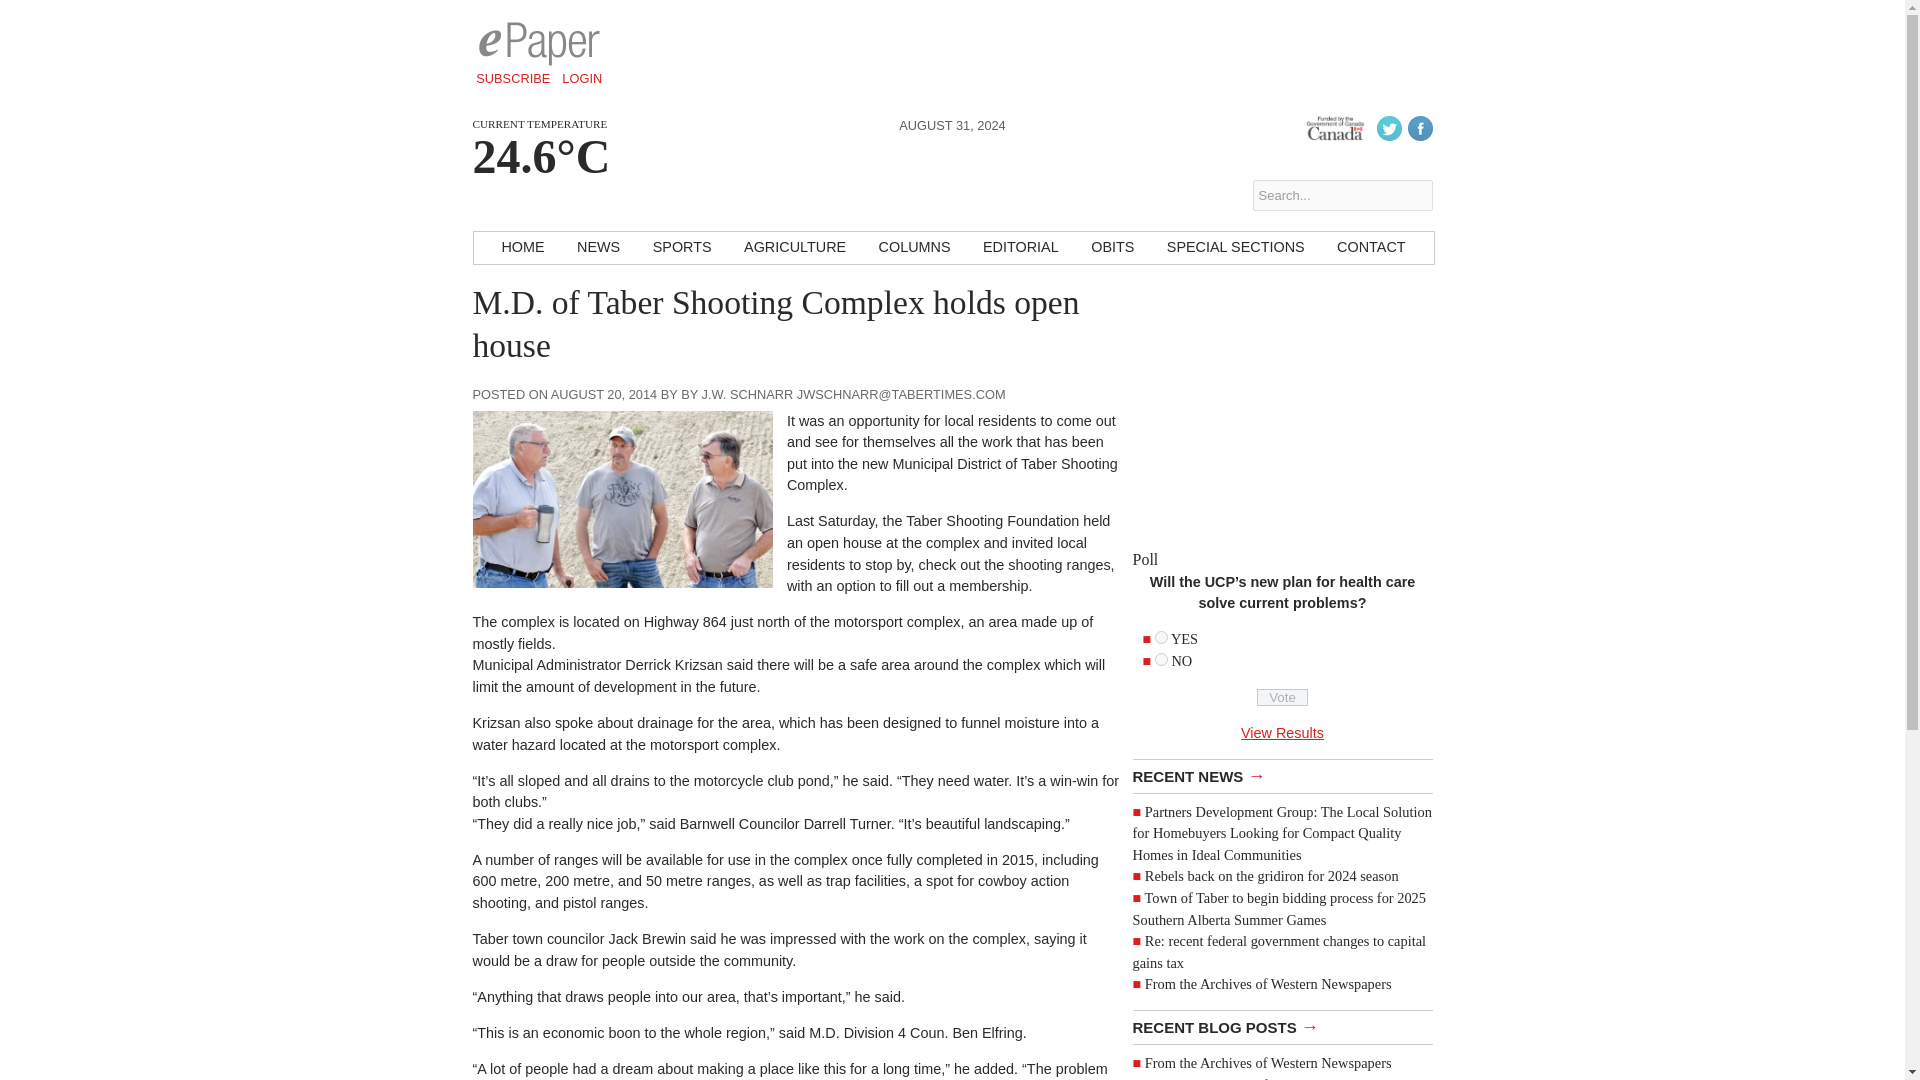  What do you see at coordinates (598, 248) in the screenshot?
I see `NEWS` at bounding box center [598, 248].